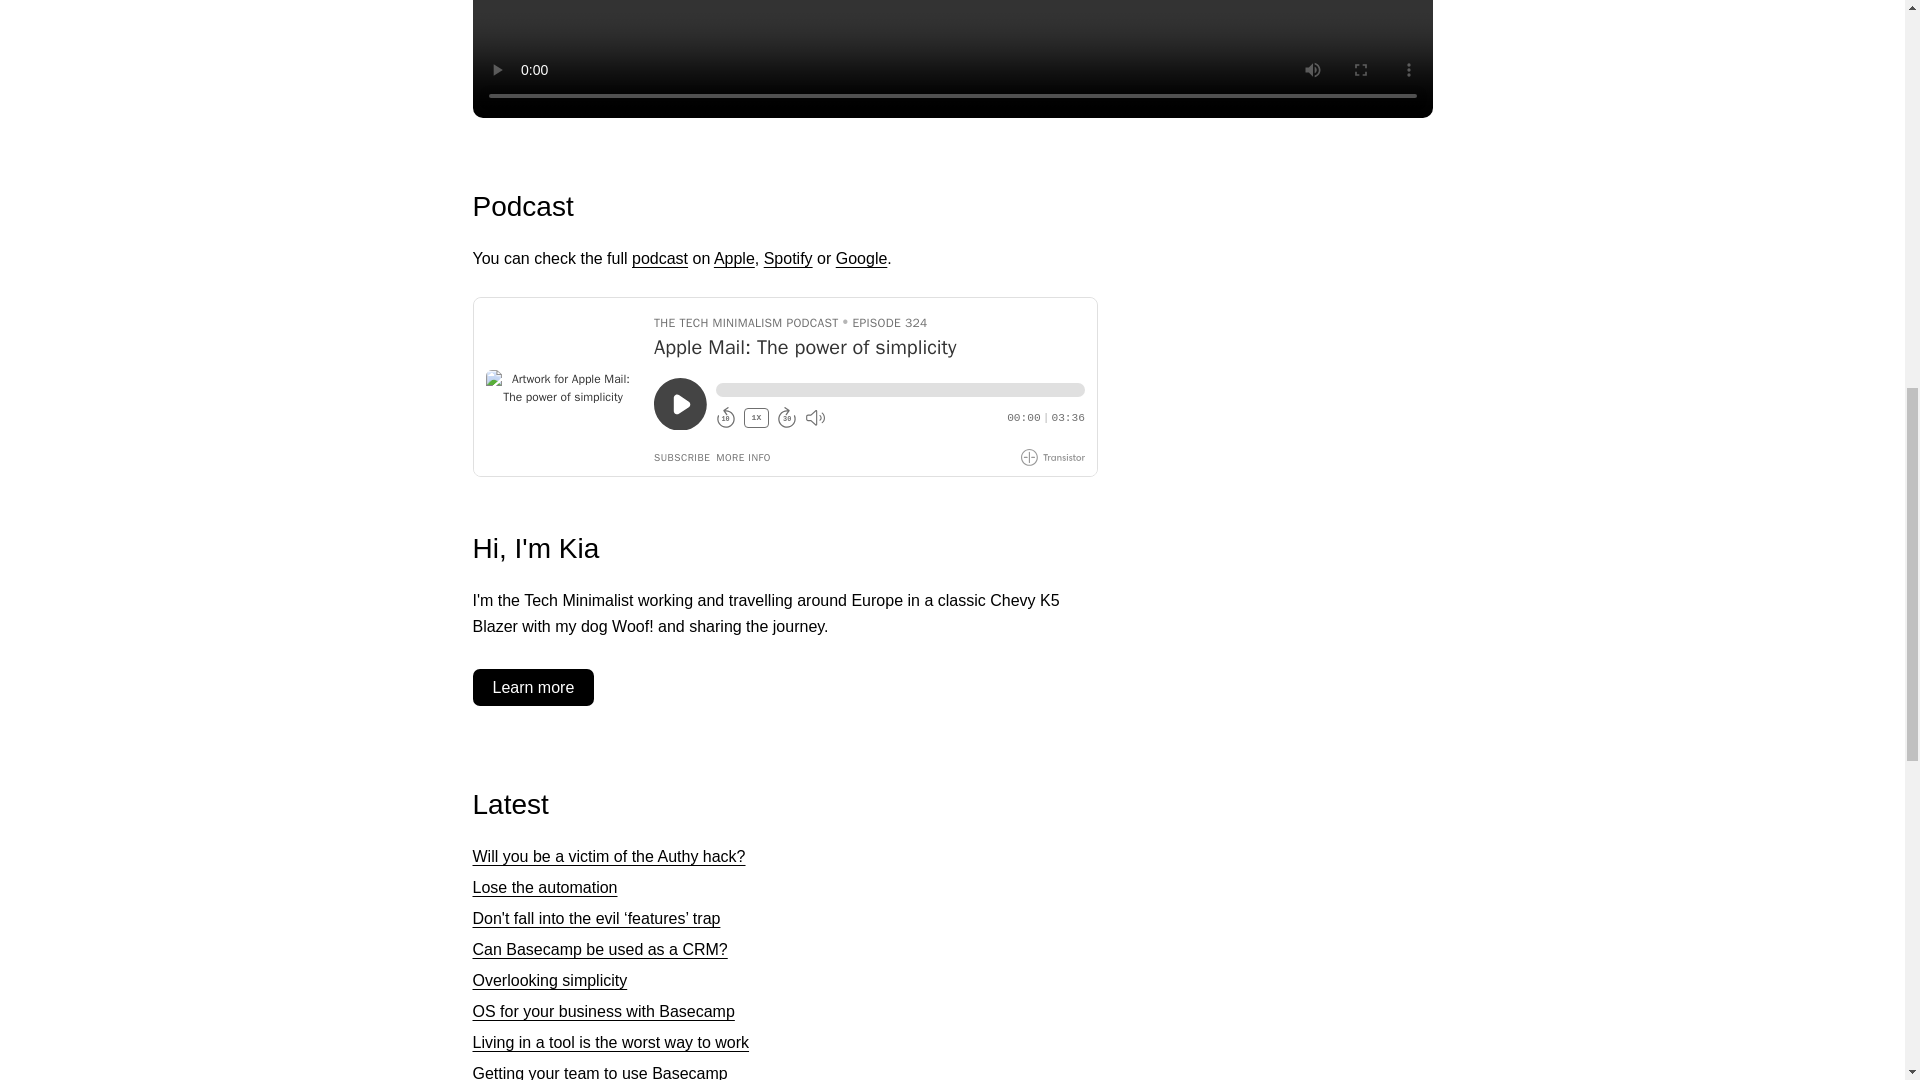 This screenshot has height=1080, width=1920. What do you see at coordinates (550, 980) in the screenshot?
I see `Overlooking simplicity` at bounding box center [550, 980].